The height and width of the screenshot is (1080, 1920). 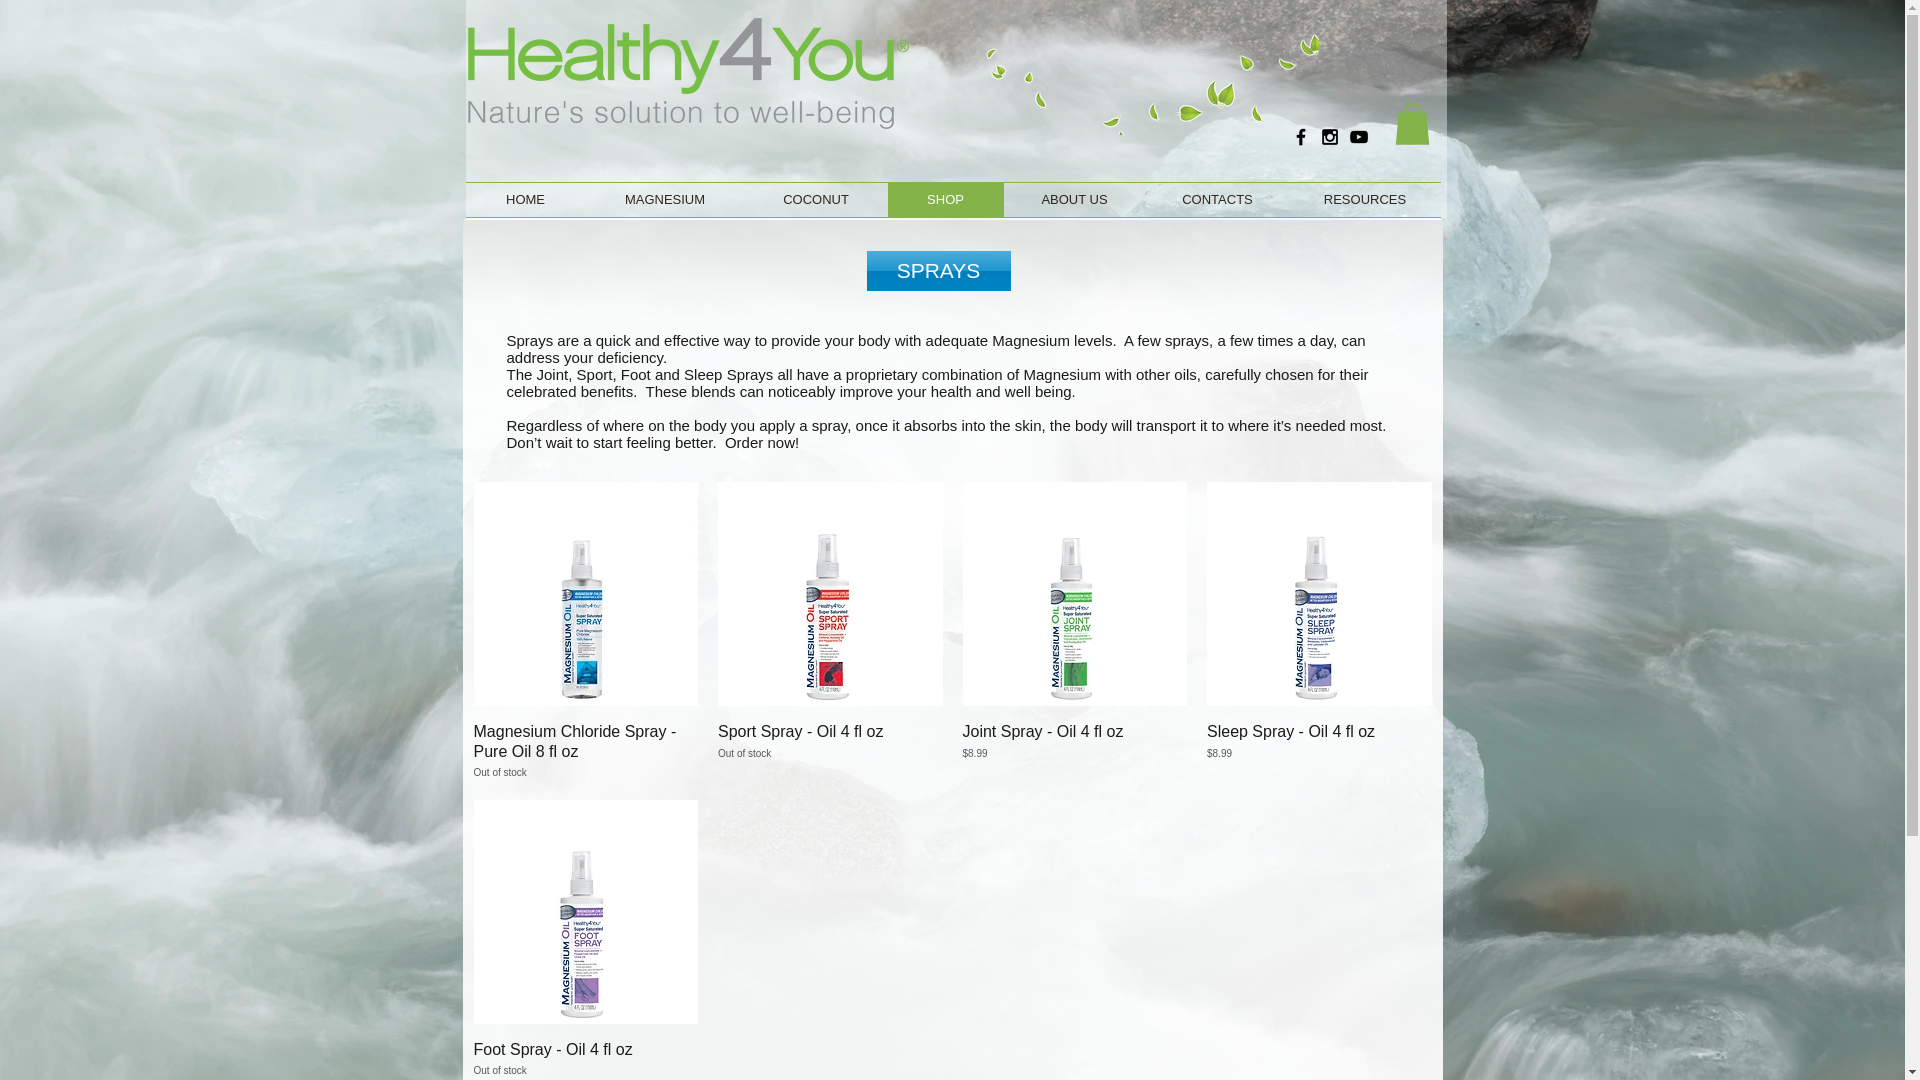 What do you see at coordinates (816, 200) in the screenshot?
I see `ABOUT US` at bounding box center [816, 200].